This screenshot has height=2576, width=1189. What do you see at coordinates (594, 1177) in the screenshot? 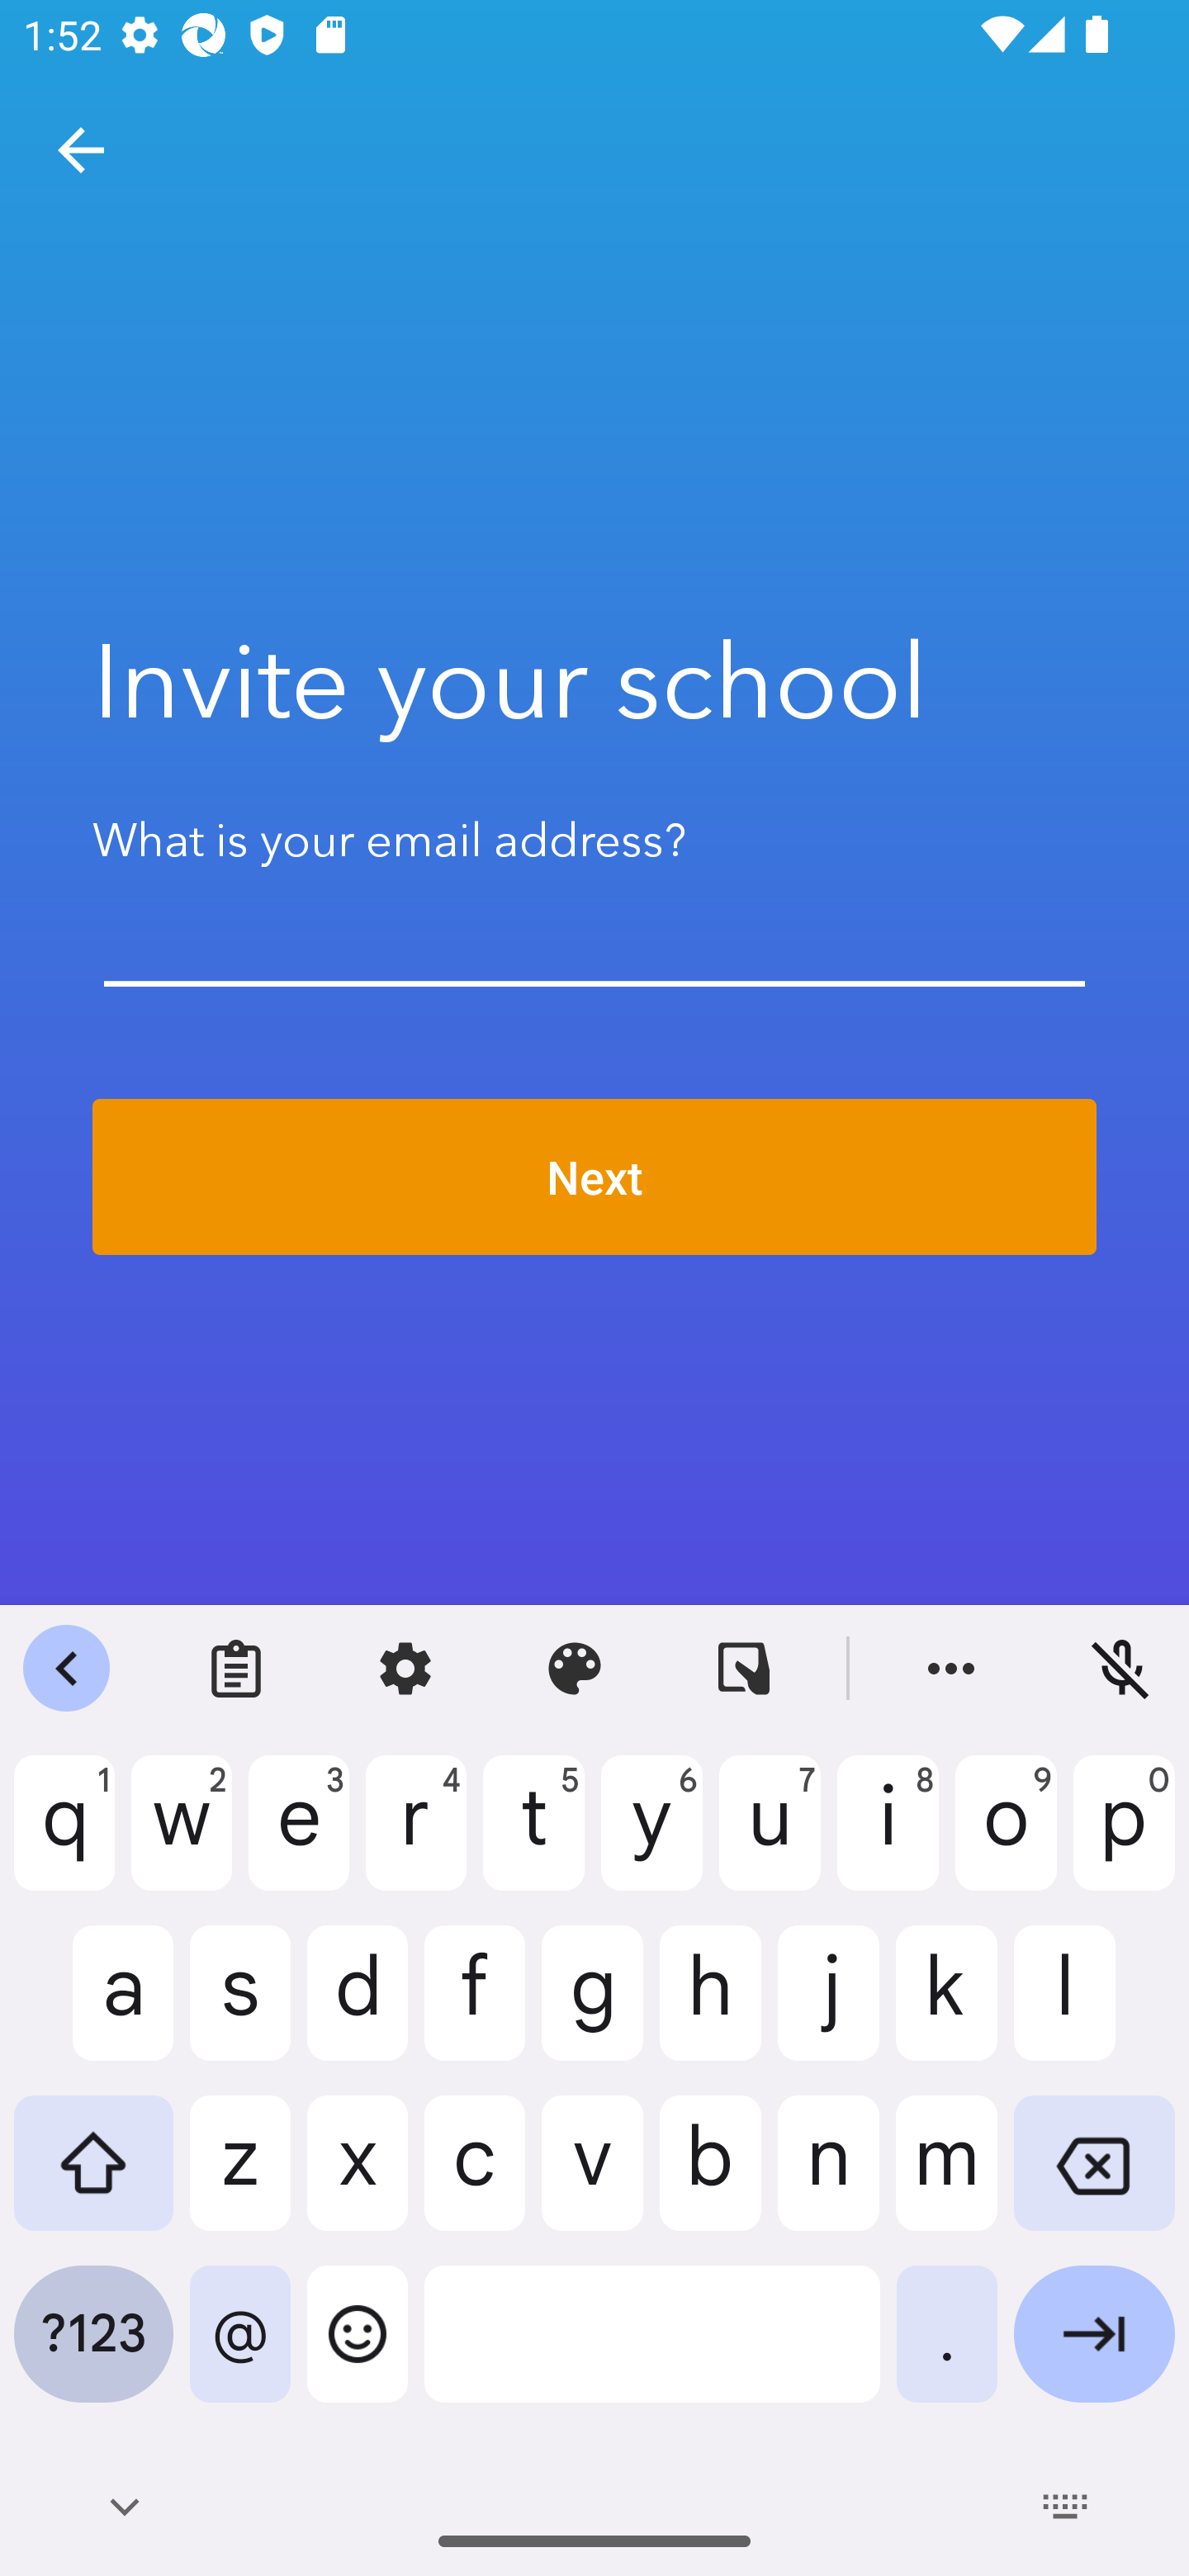
I see `Next` at bounding box center [594, 1177].